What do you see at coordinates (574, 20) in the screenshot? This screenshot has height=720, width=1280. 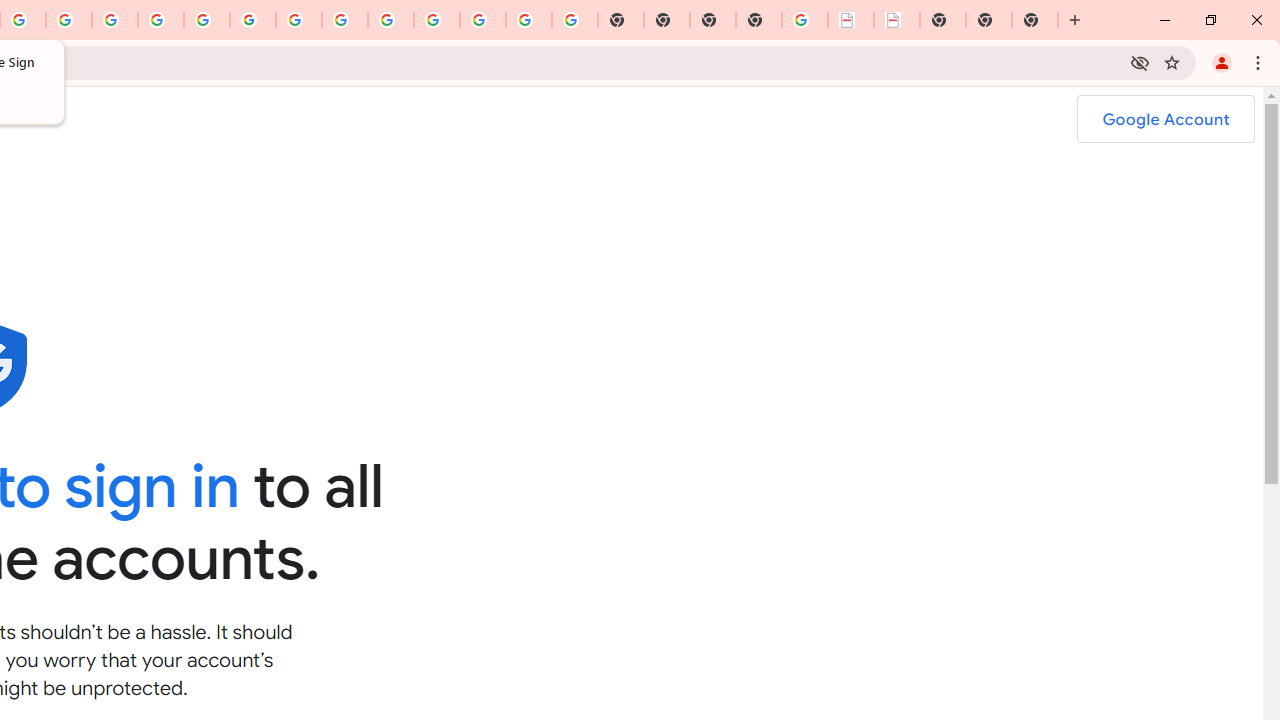 I see `Google Images` at bounding box center [574, 20].